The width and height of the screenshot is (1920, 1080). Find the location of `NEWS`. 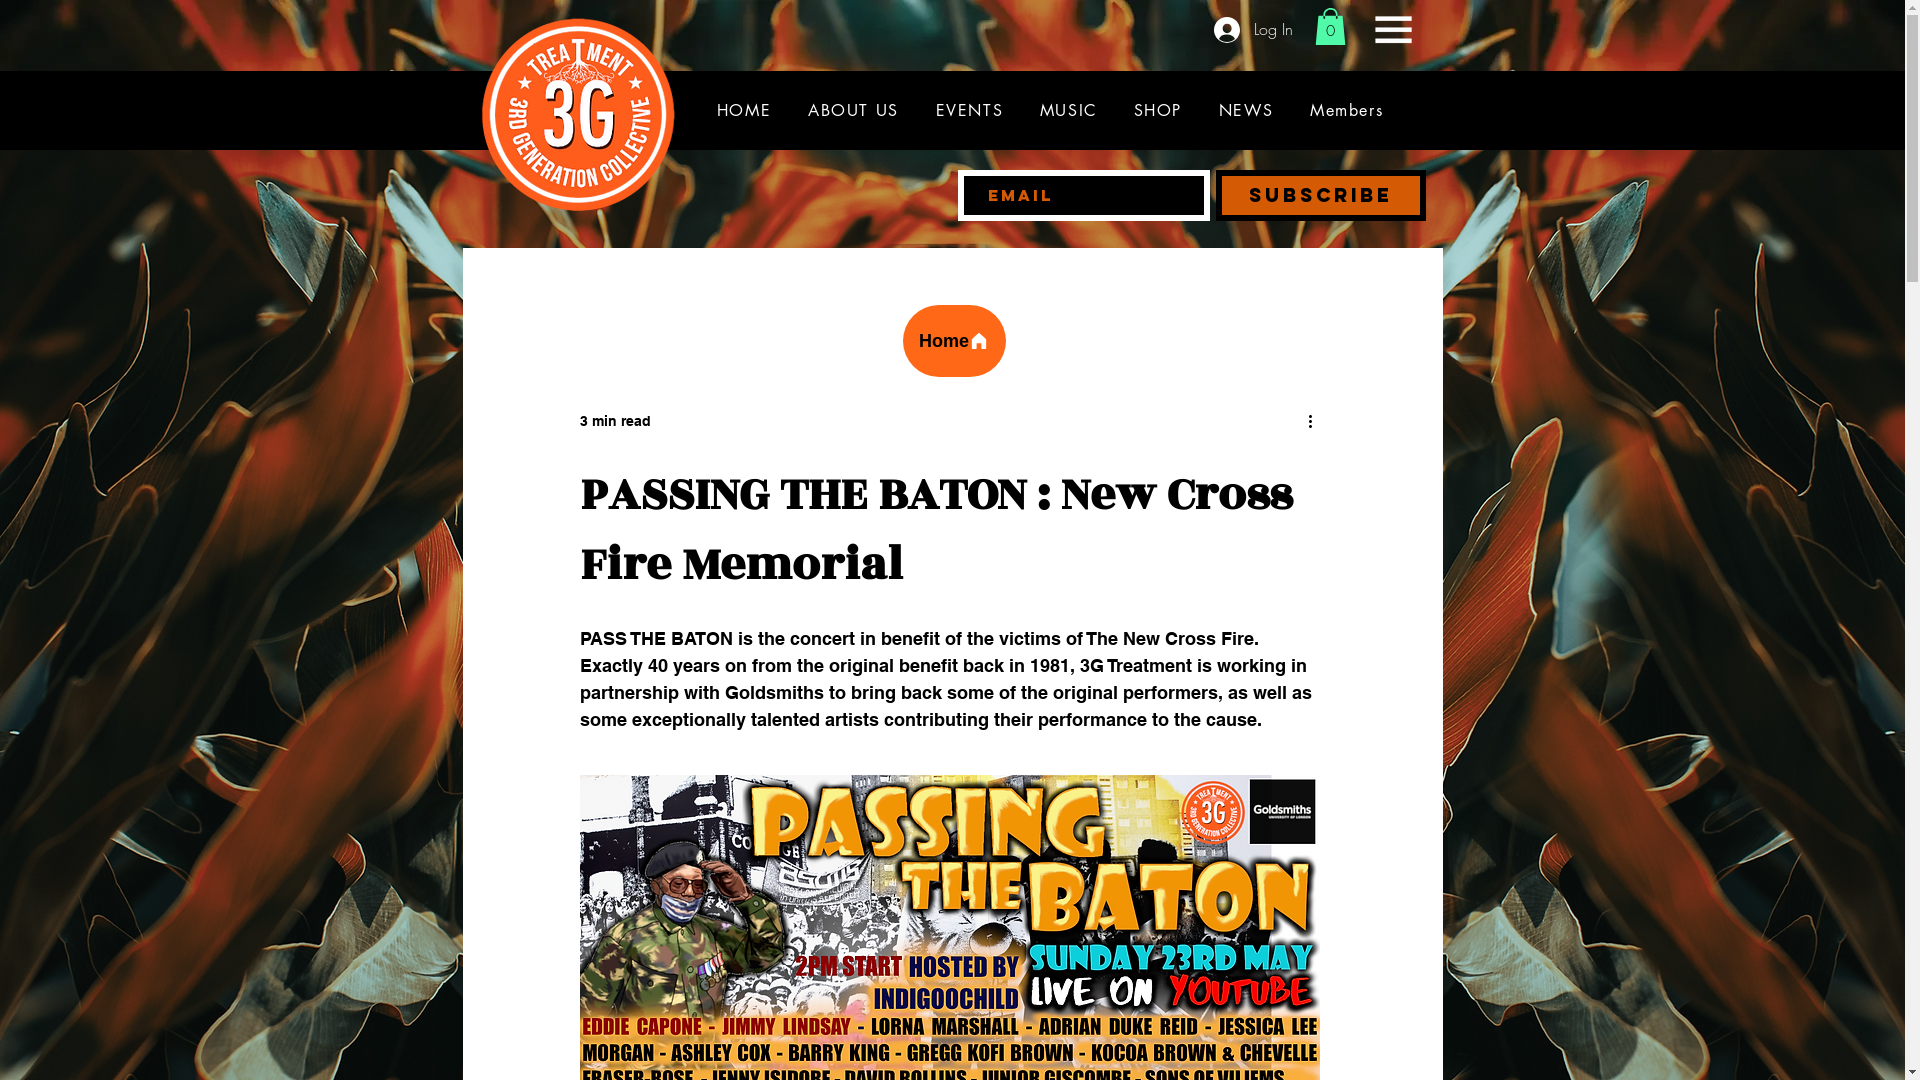

NEWS is located at coordinates (1246, 110).